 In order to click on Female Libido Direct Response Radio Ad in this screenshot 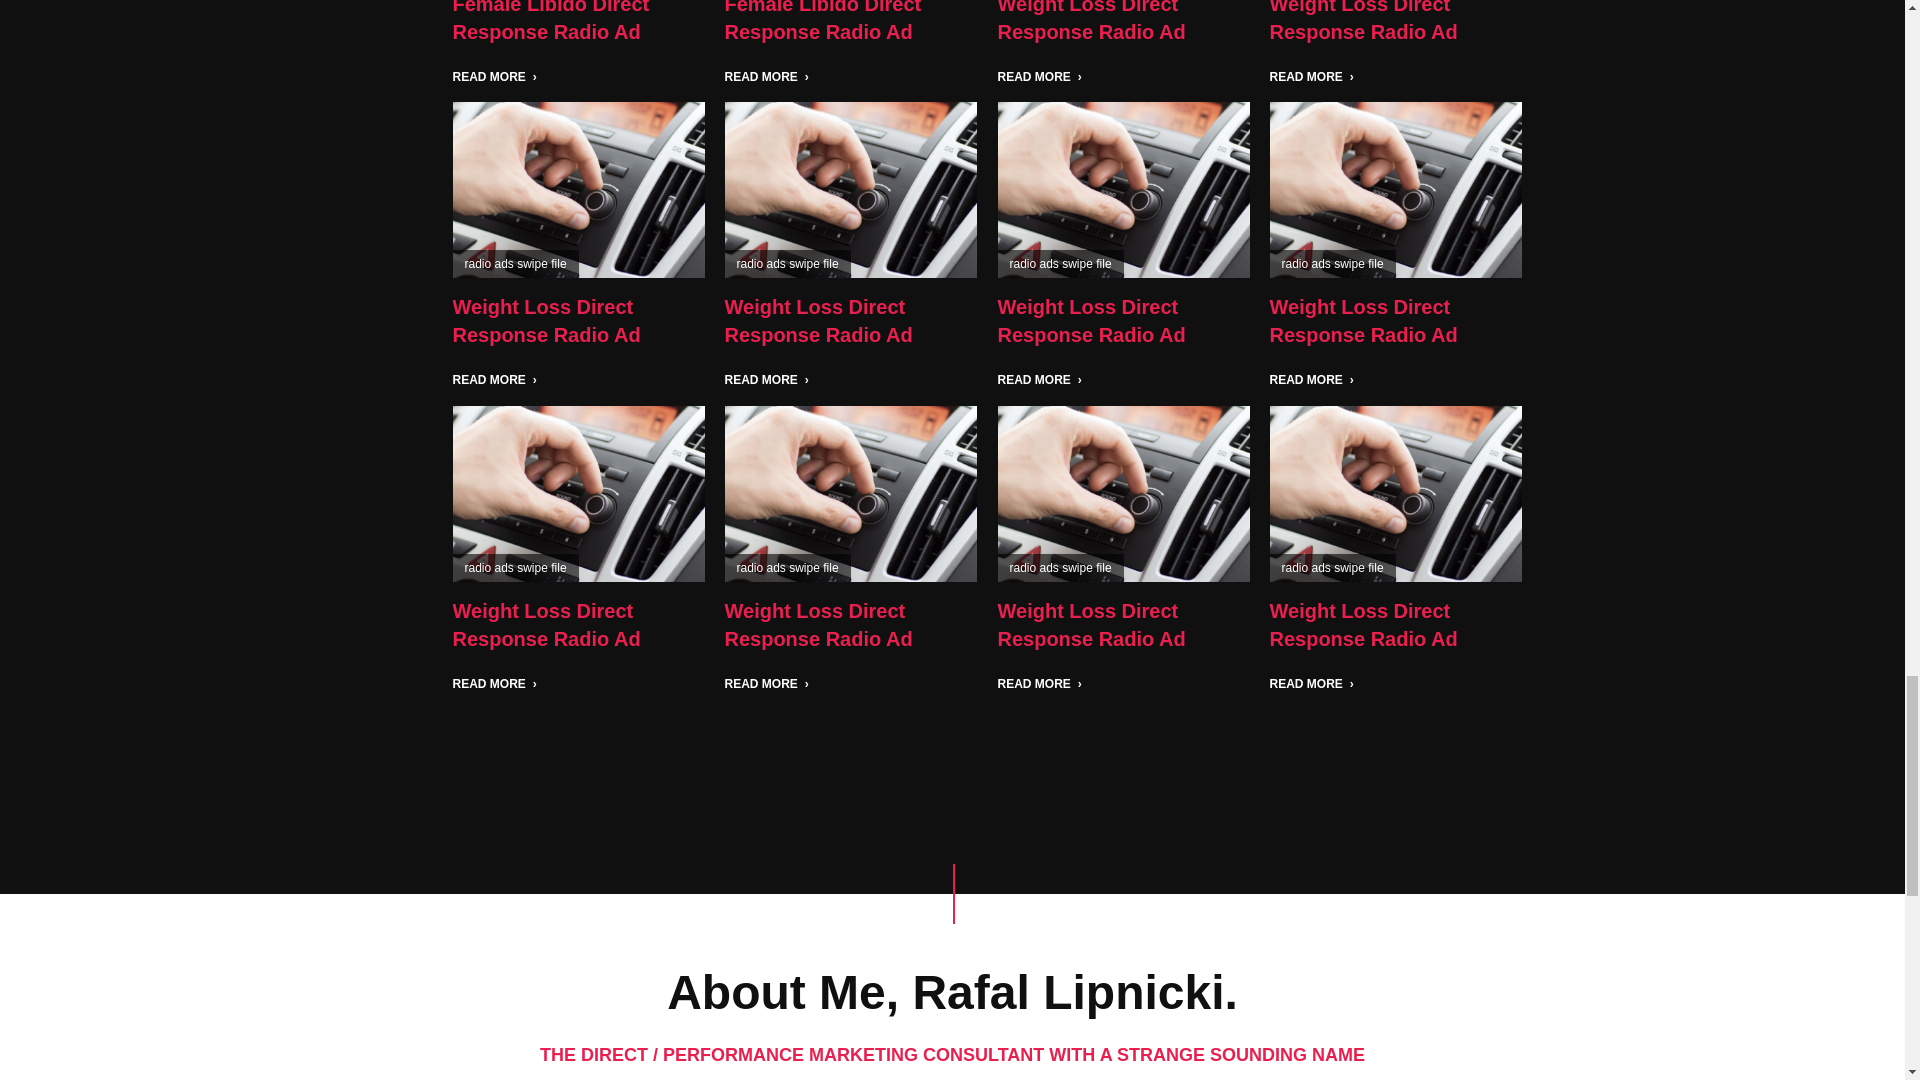, I will do `click(822, 22)`.